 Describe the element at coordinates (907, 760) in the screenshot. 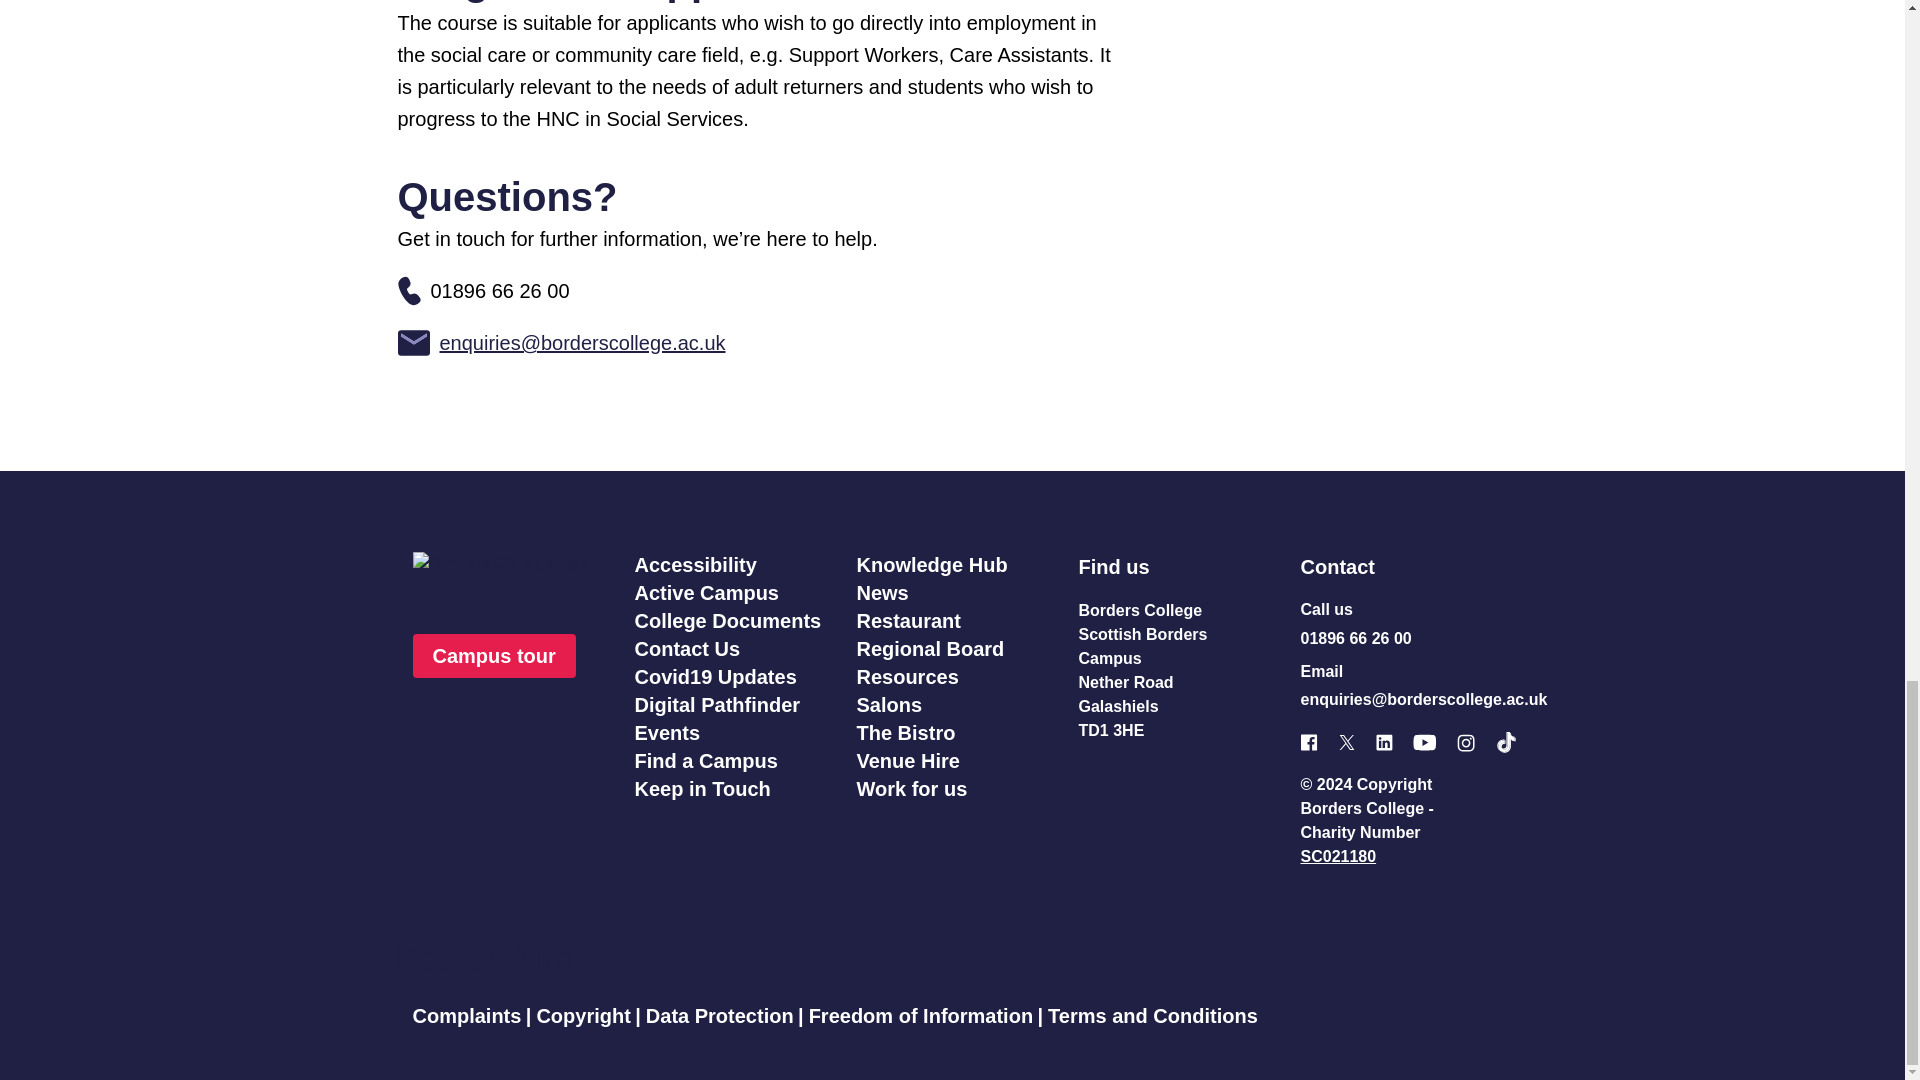

I see `Venue Hire at Borders College` at that location.